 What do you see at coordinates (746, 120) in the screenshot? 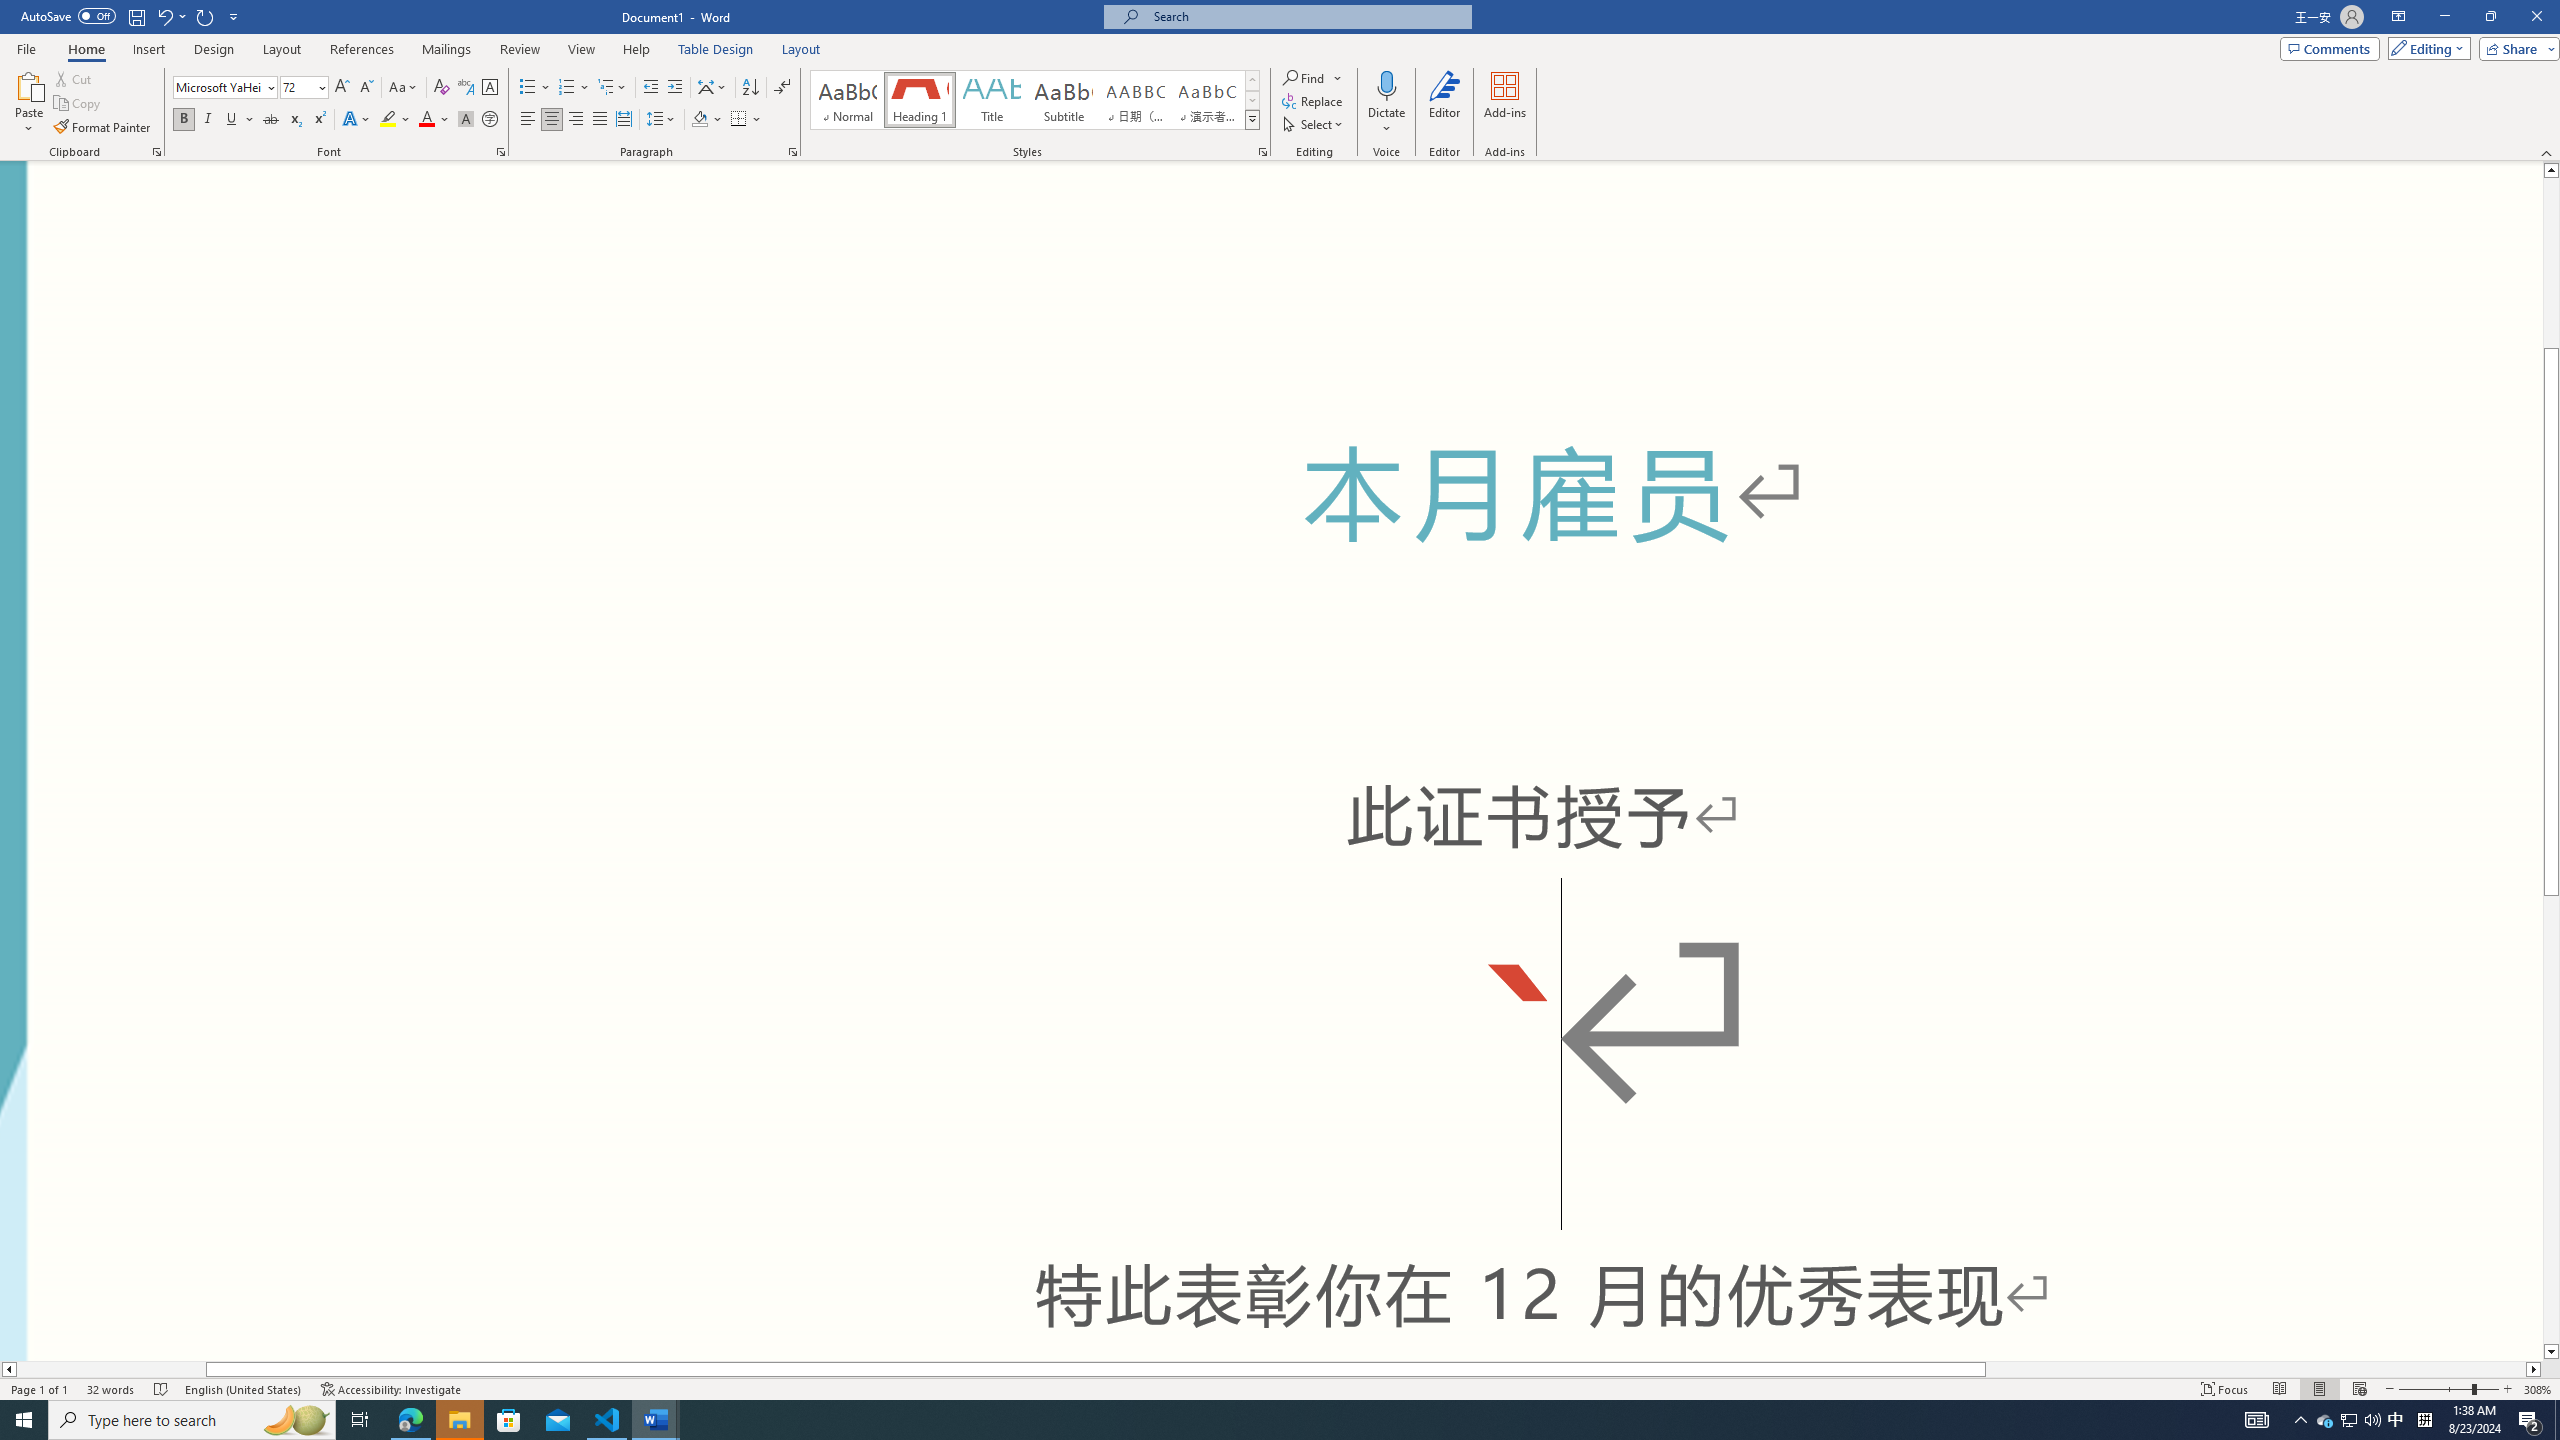
I see `Borders` at bounding box center [746, 120].